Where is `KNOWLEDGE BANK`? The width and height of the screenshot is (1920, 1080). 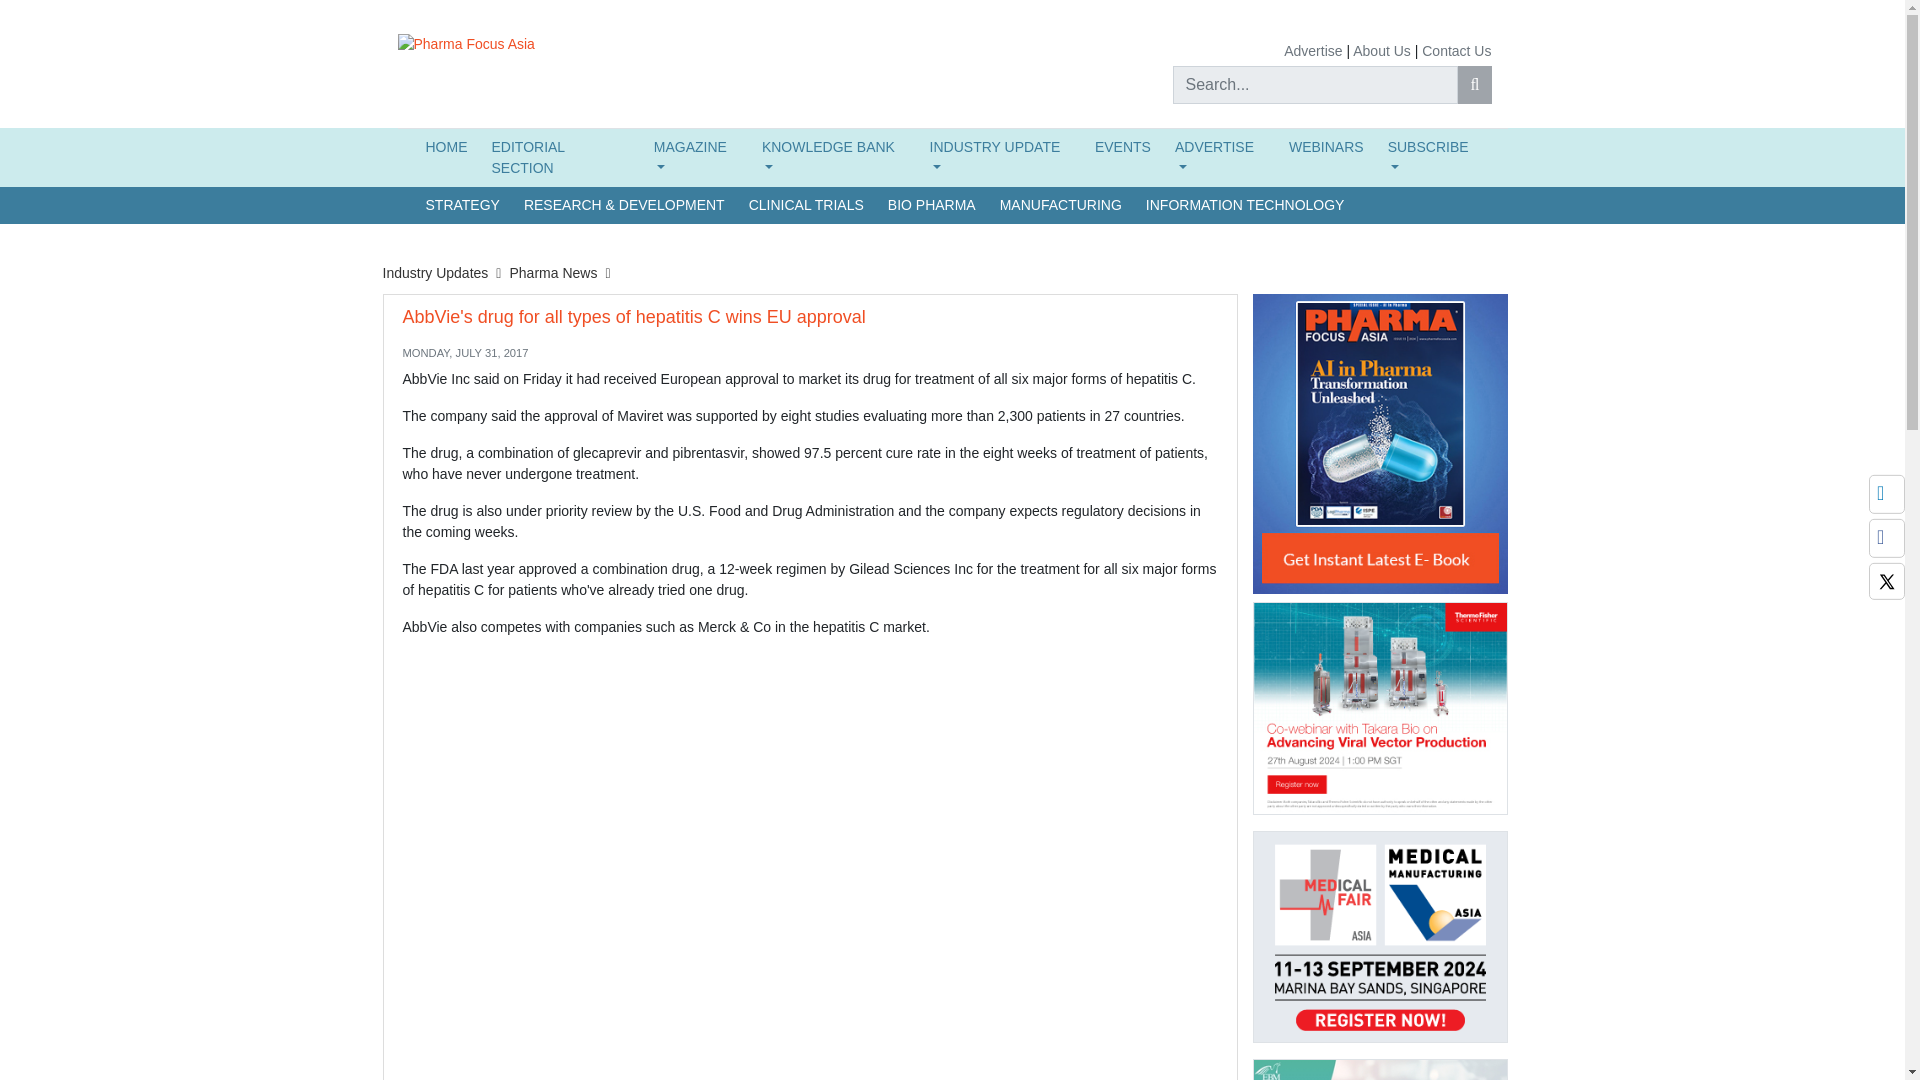
KNOWLEDGE BANK is located at coordinates (834, 157).